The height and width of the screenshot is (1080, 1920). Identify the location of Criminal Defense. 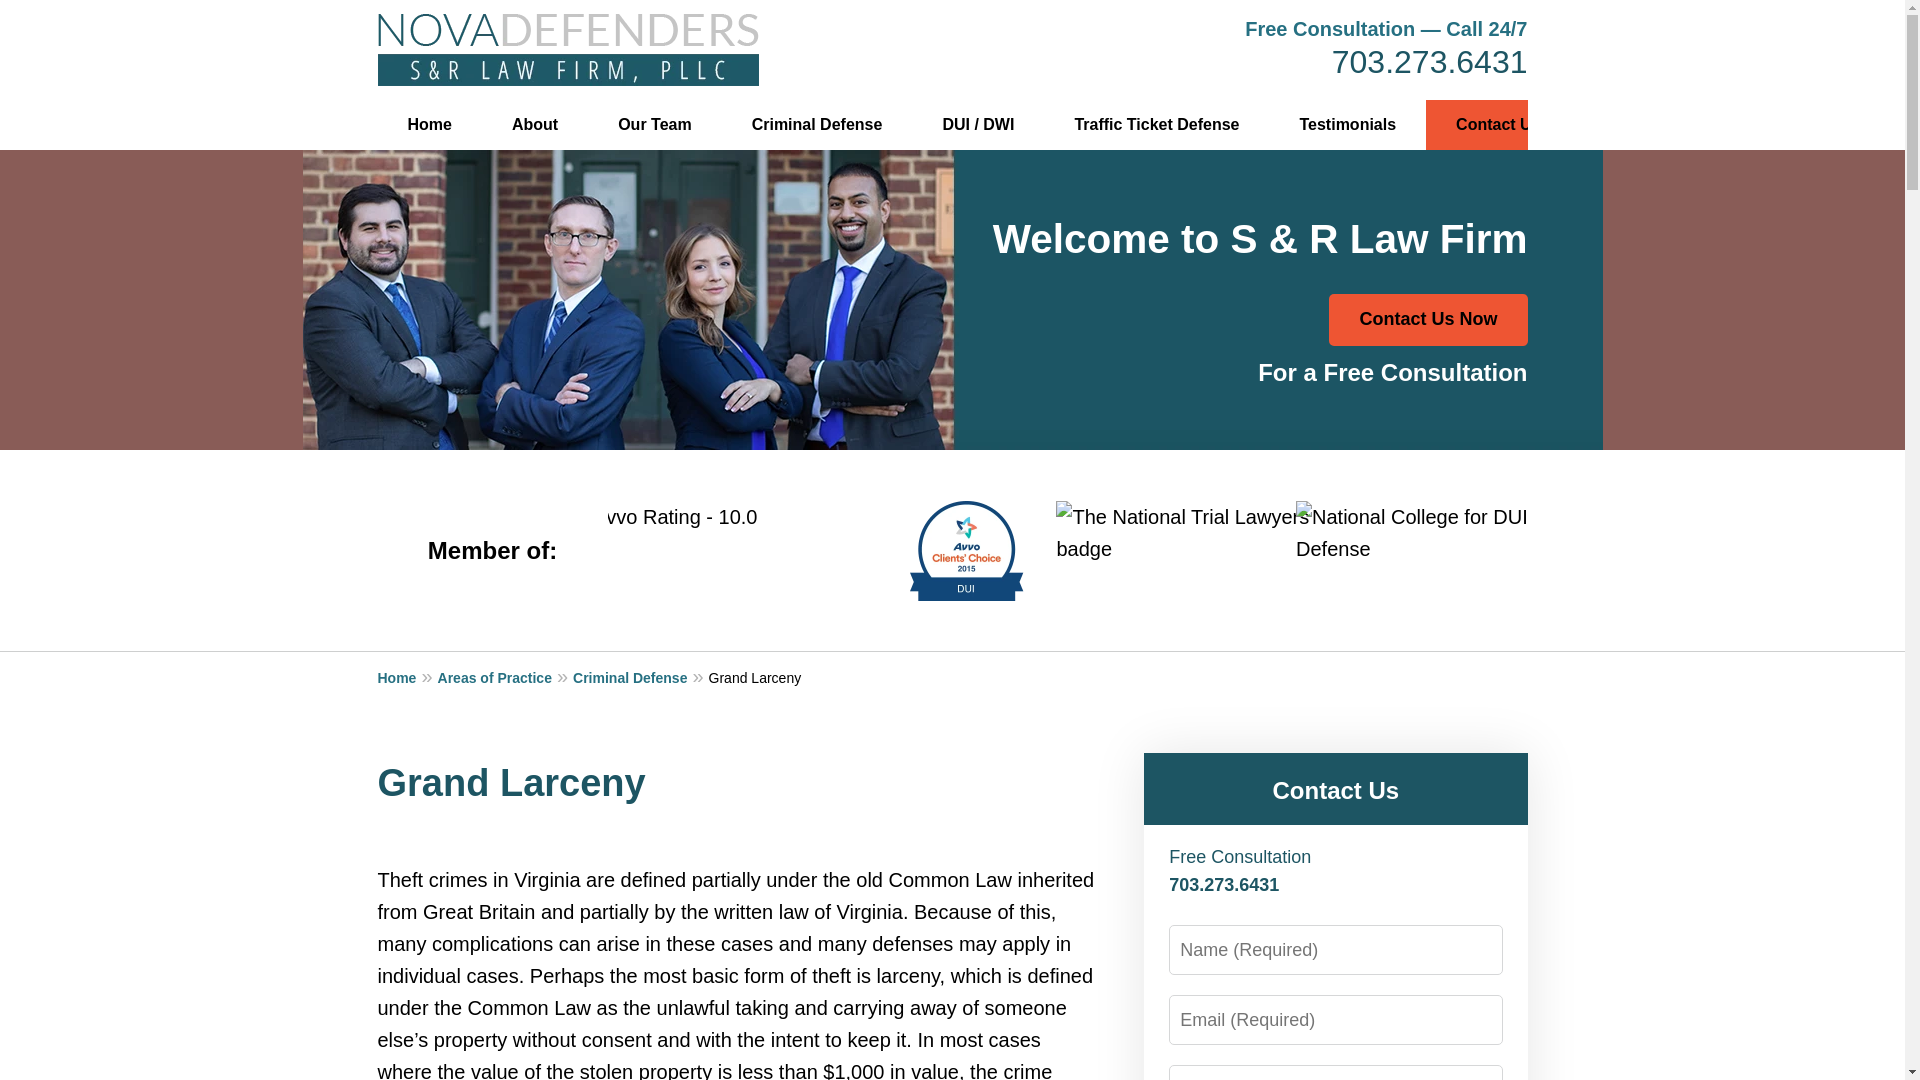
(640, 676).